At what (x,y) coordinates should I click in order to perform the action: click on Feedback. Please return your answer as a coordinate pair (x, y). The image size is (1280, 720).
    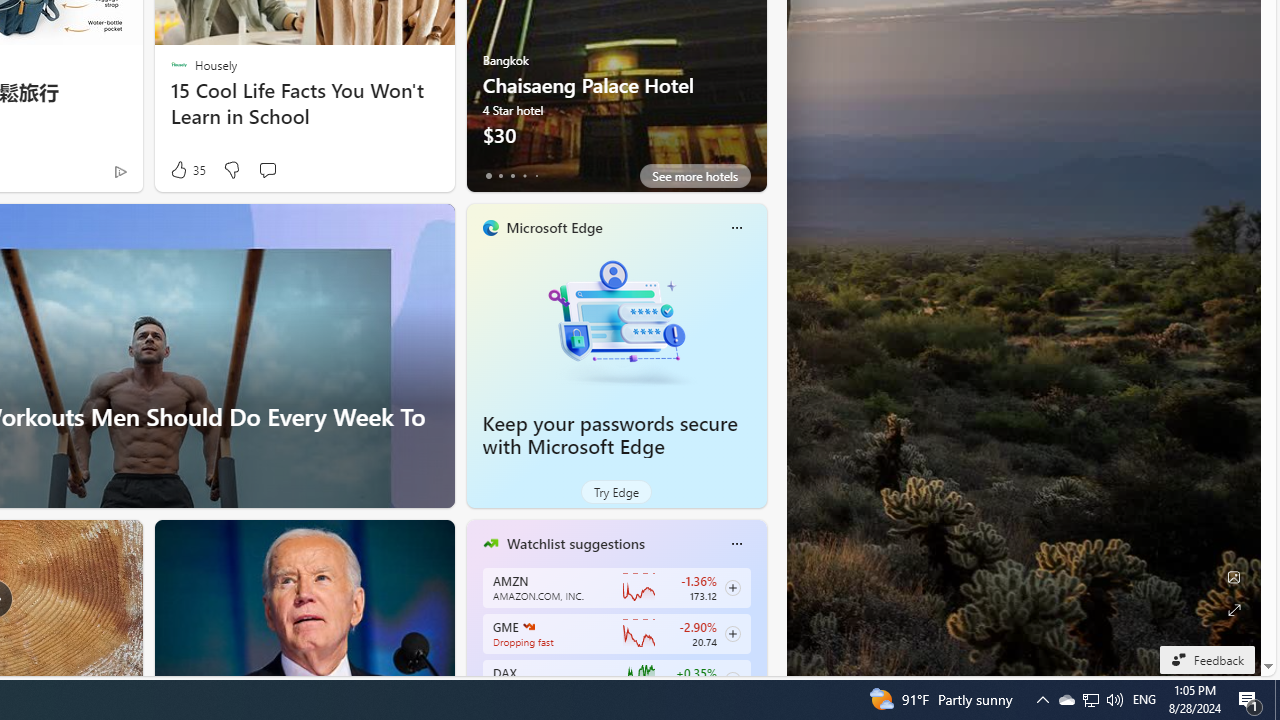
    Looking at the image, I should click on (1206, 659).